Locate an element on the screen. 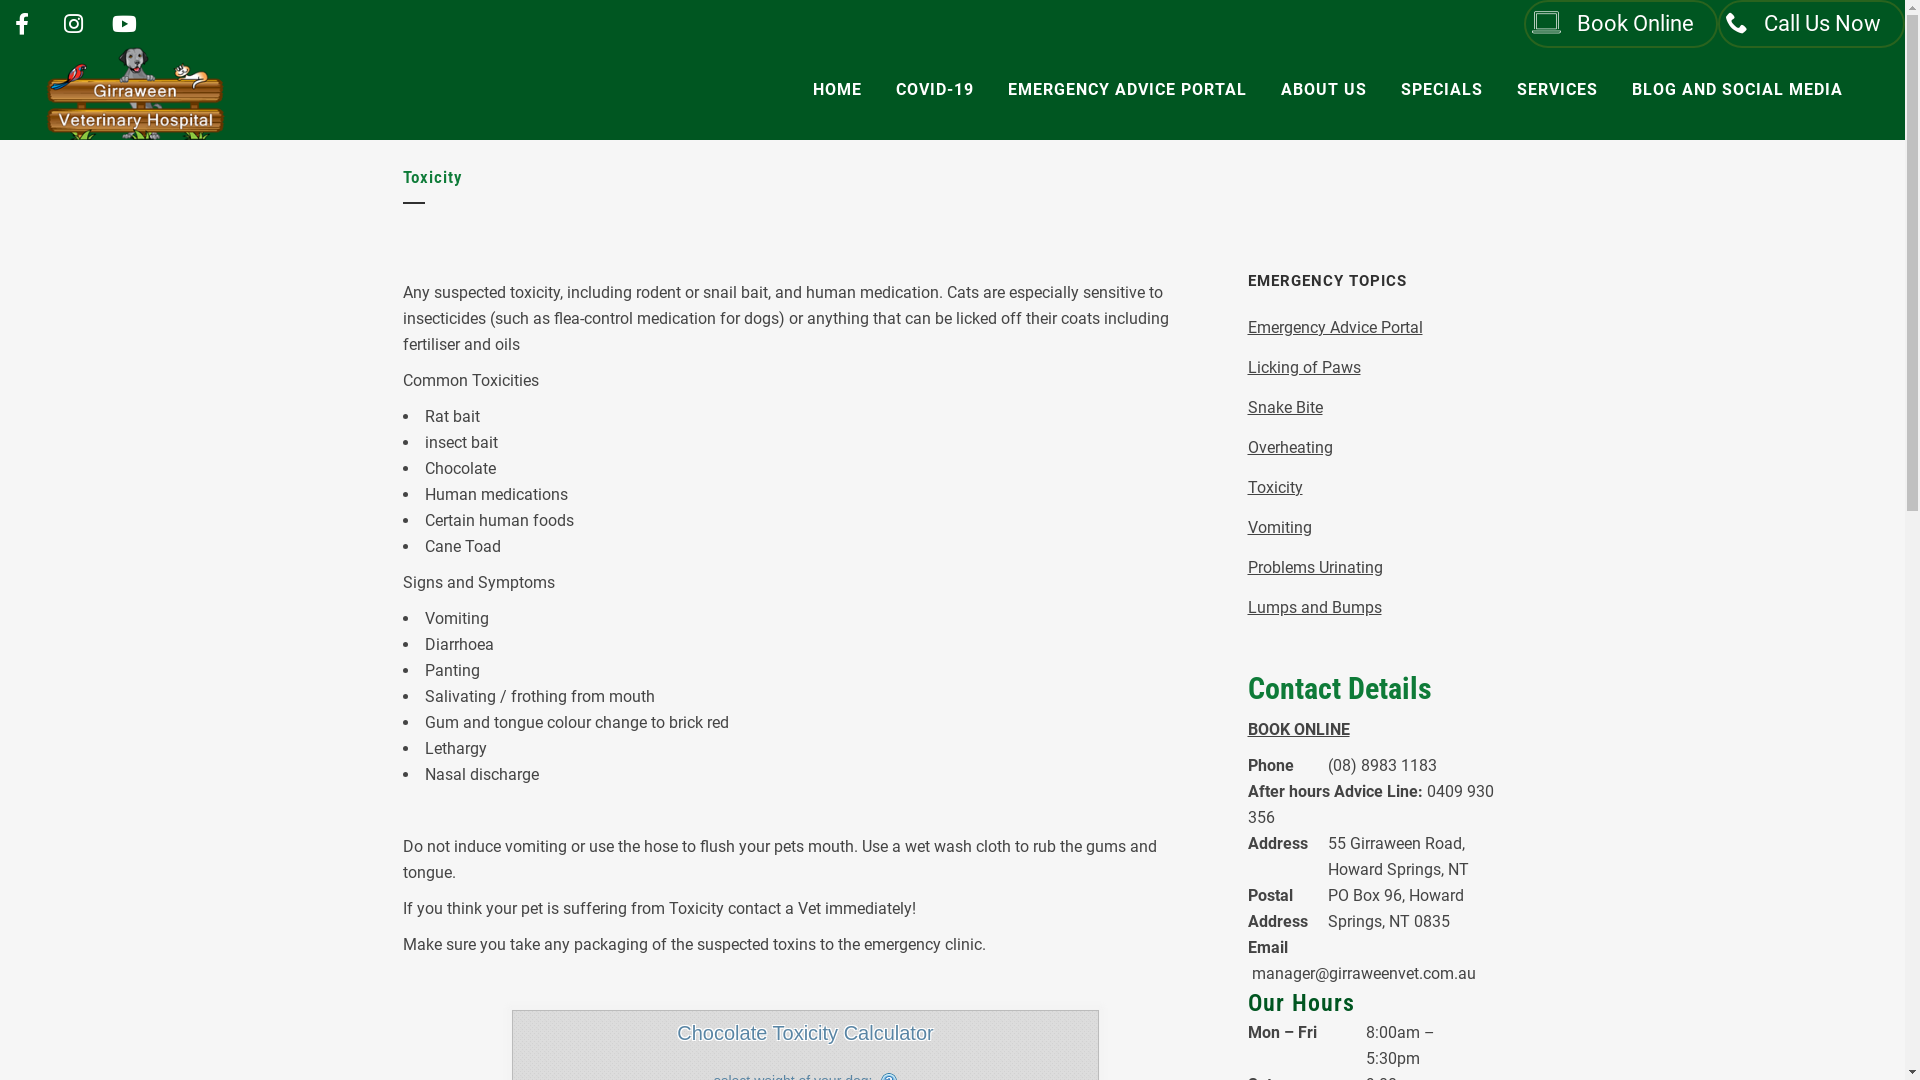  Lumps and Bumps is located at coordinates (1315, 608).